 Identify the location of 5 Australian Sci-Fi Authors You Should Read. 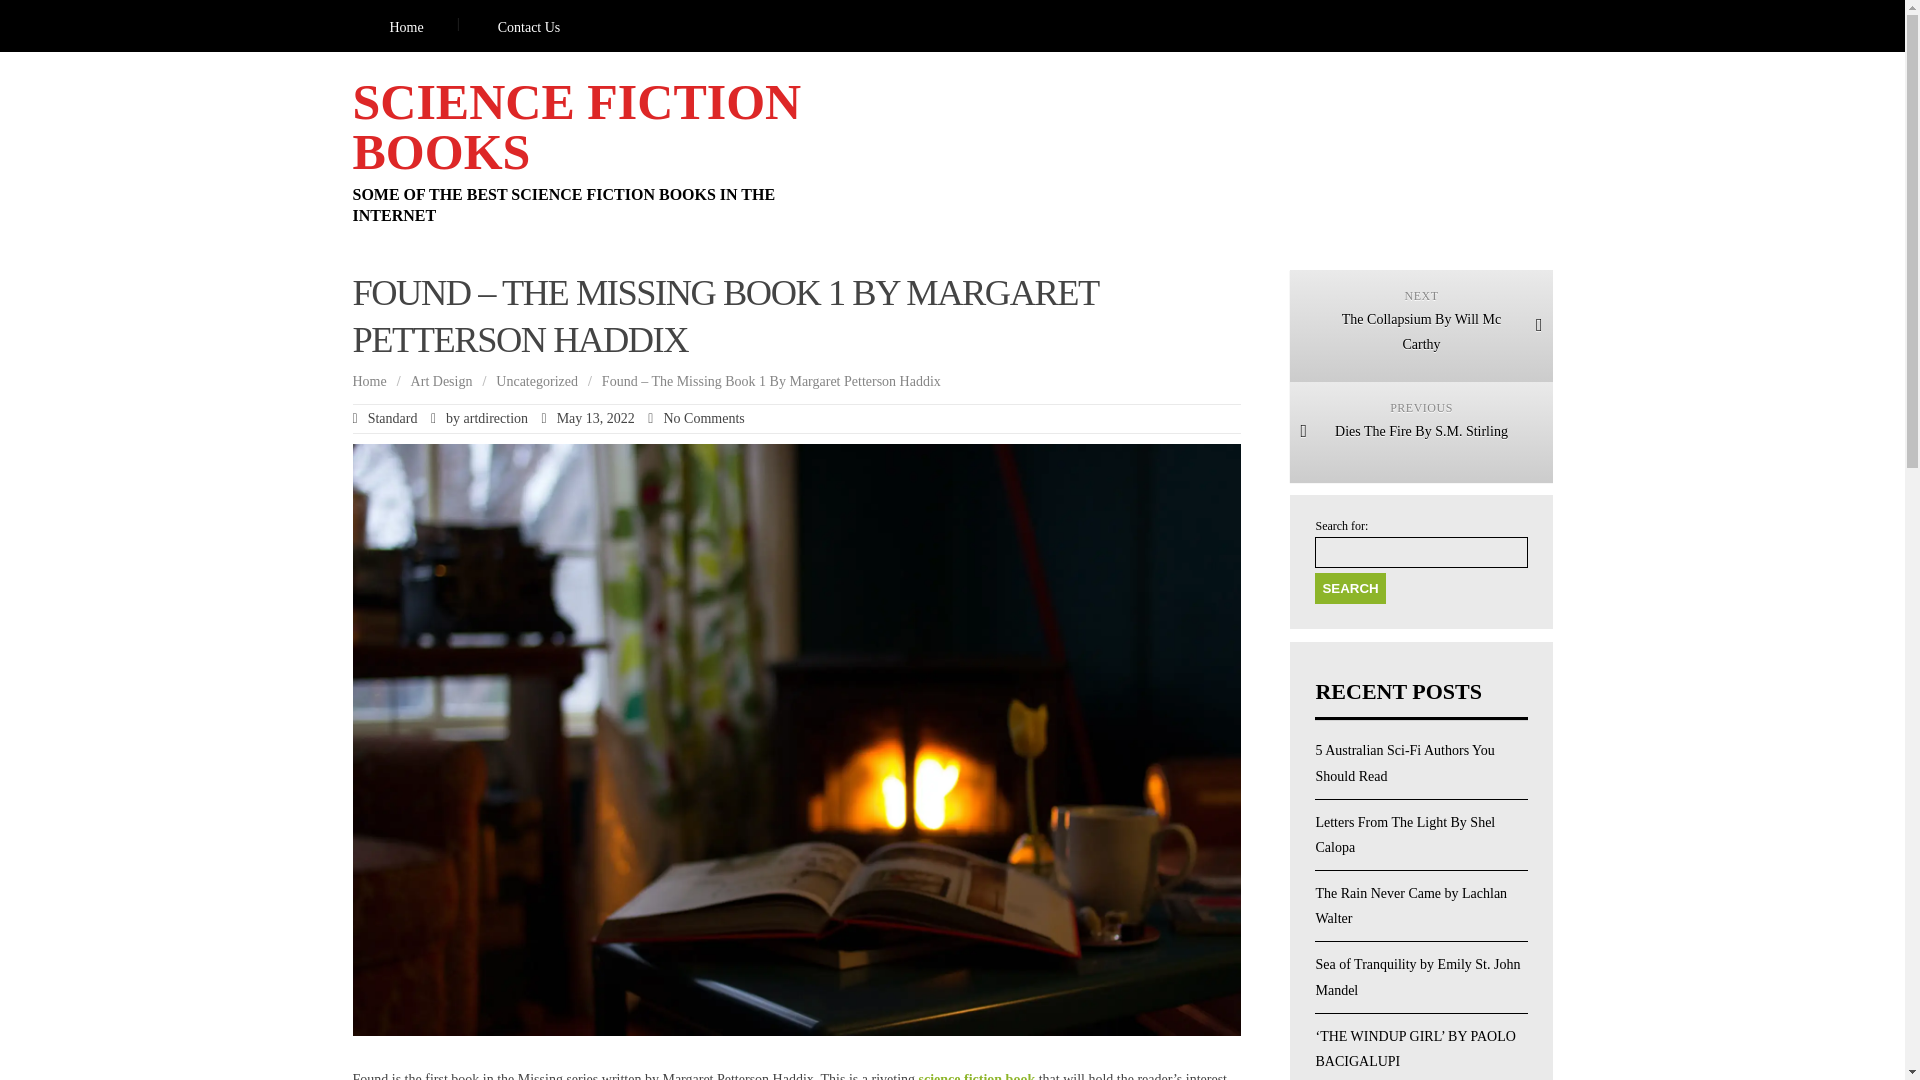
(1404, 763).